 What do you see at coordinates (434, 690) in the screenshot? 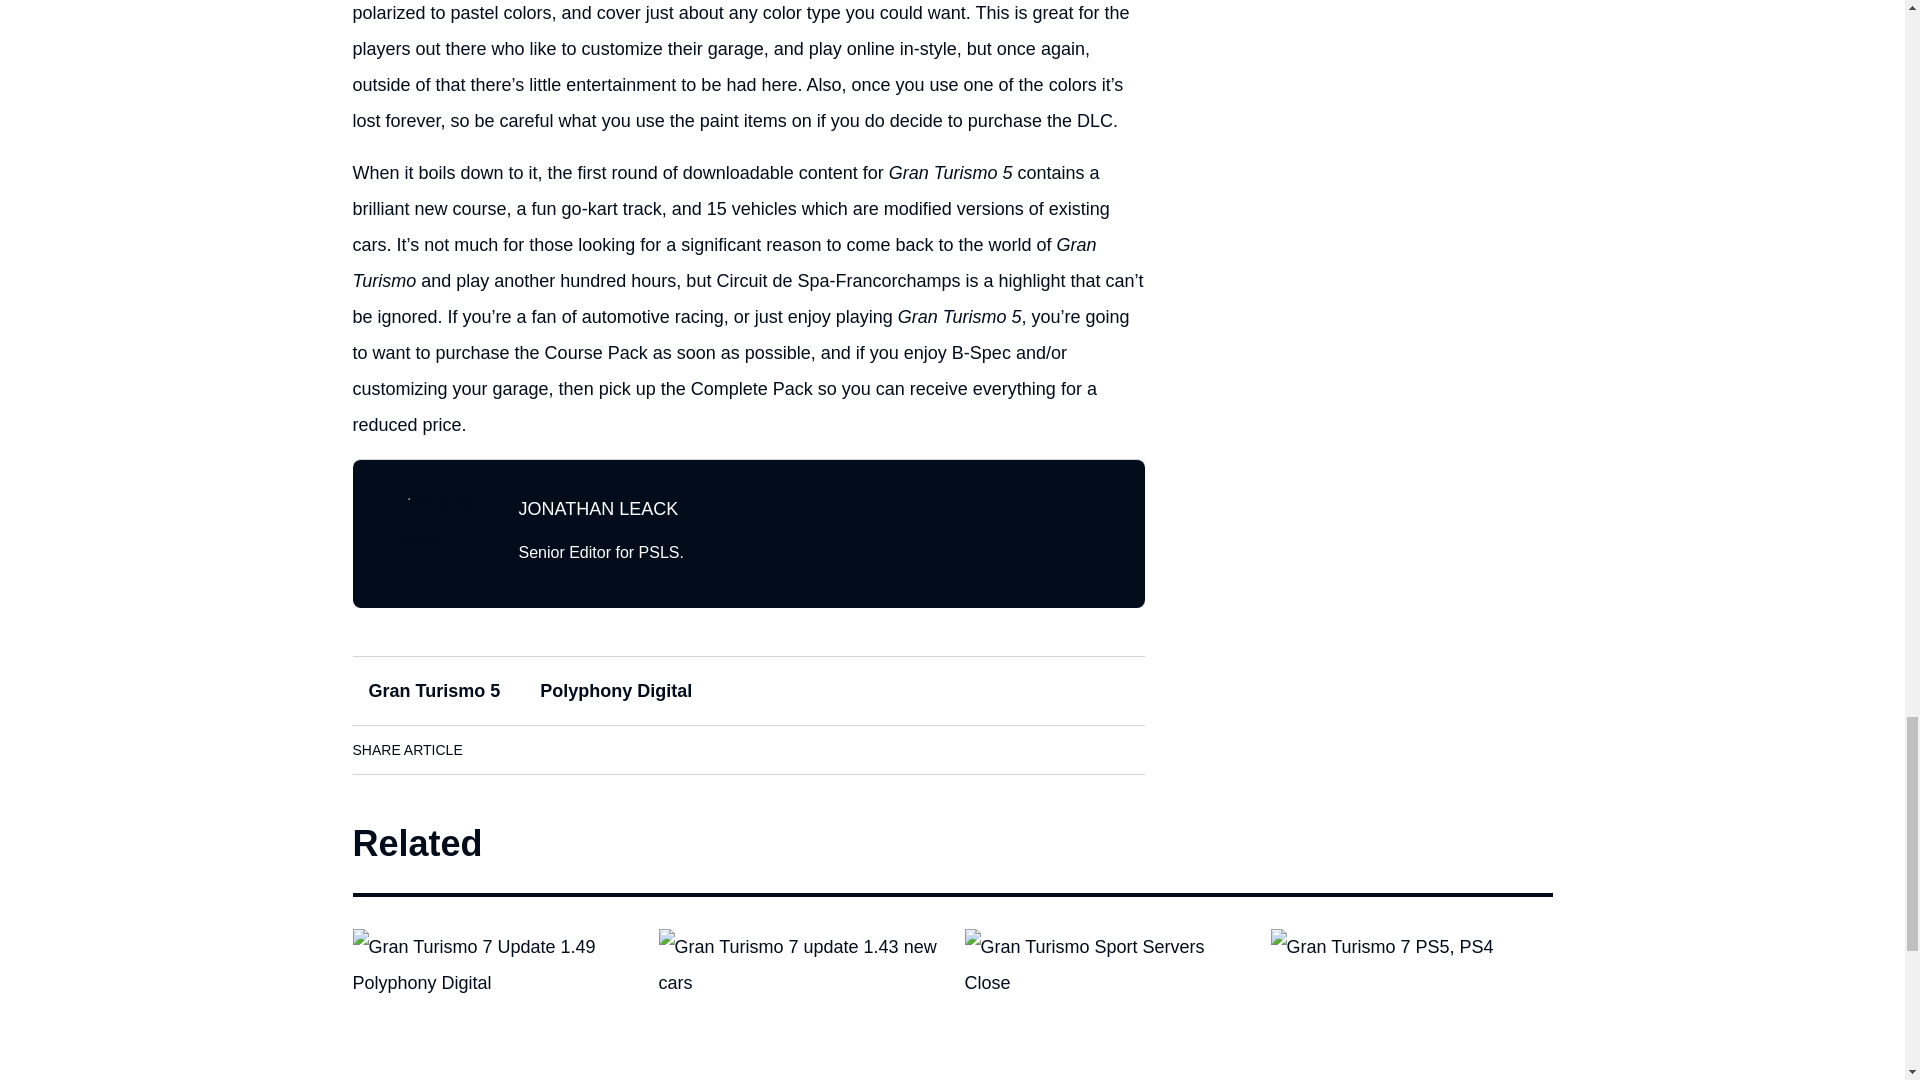
I see `Gran Turismo 5` at bounding box center [434, 690].